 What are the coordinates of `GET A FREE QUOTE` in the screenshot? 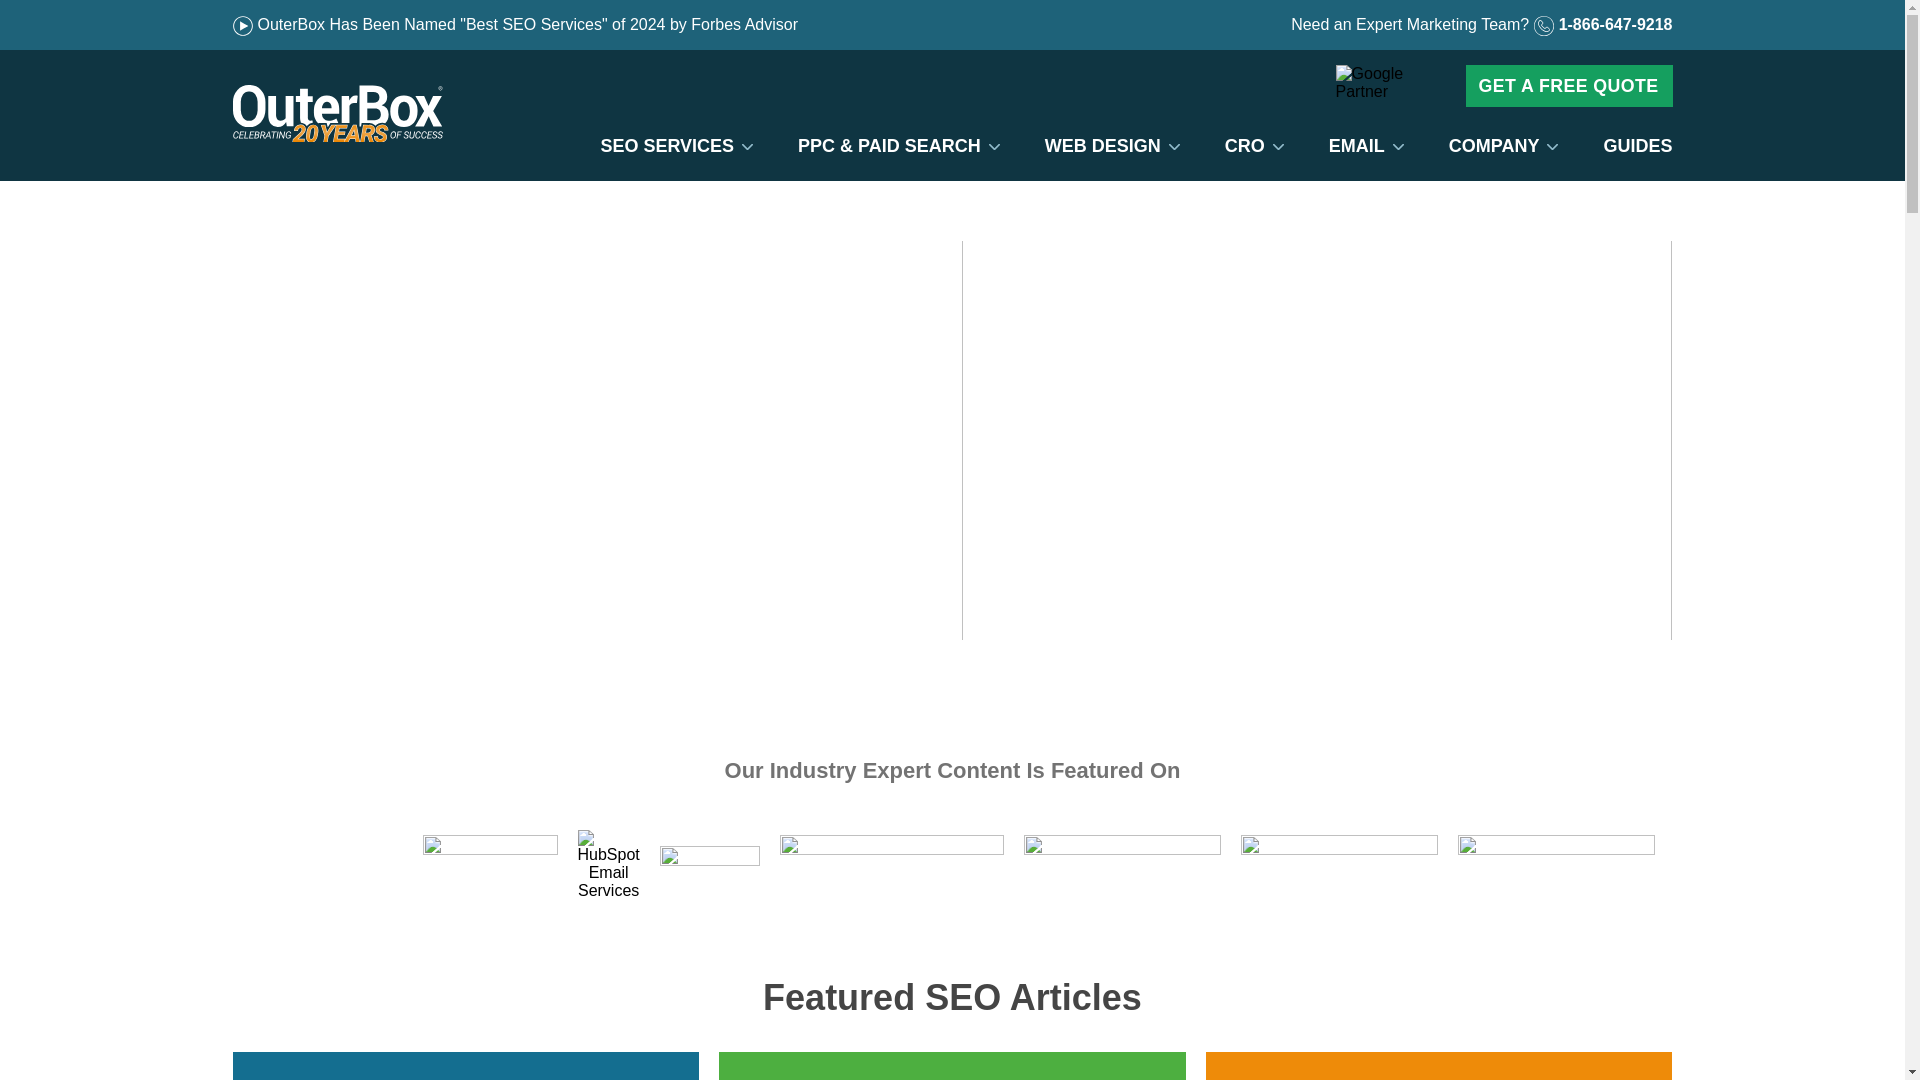 It's located at (1569, 85).